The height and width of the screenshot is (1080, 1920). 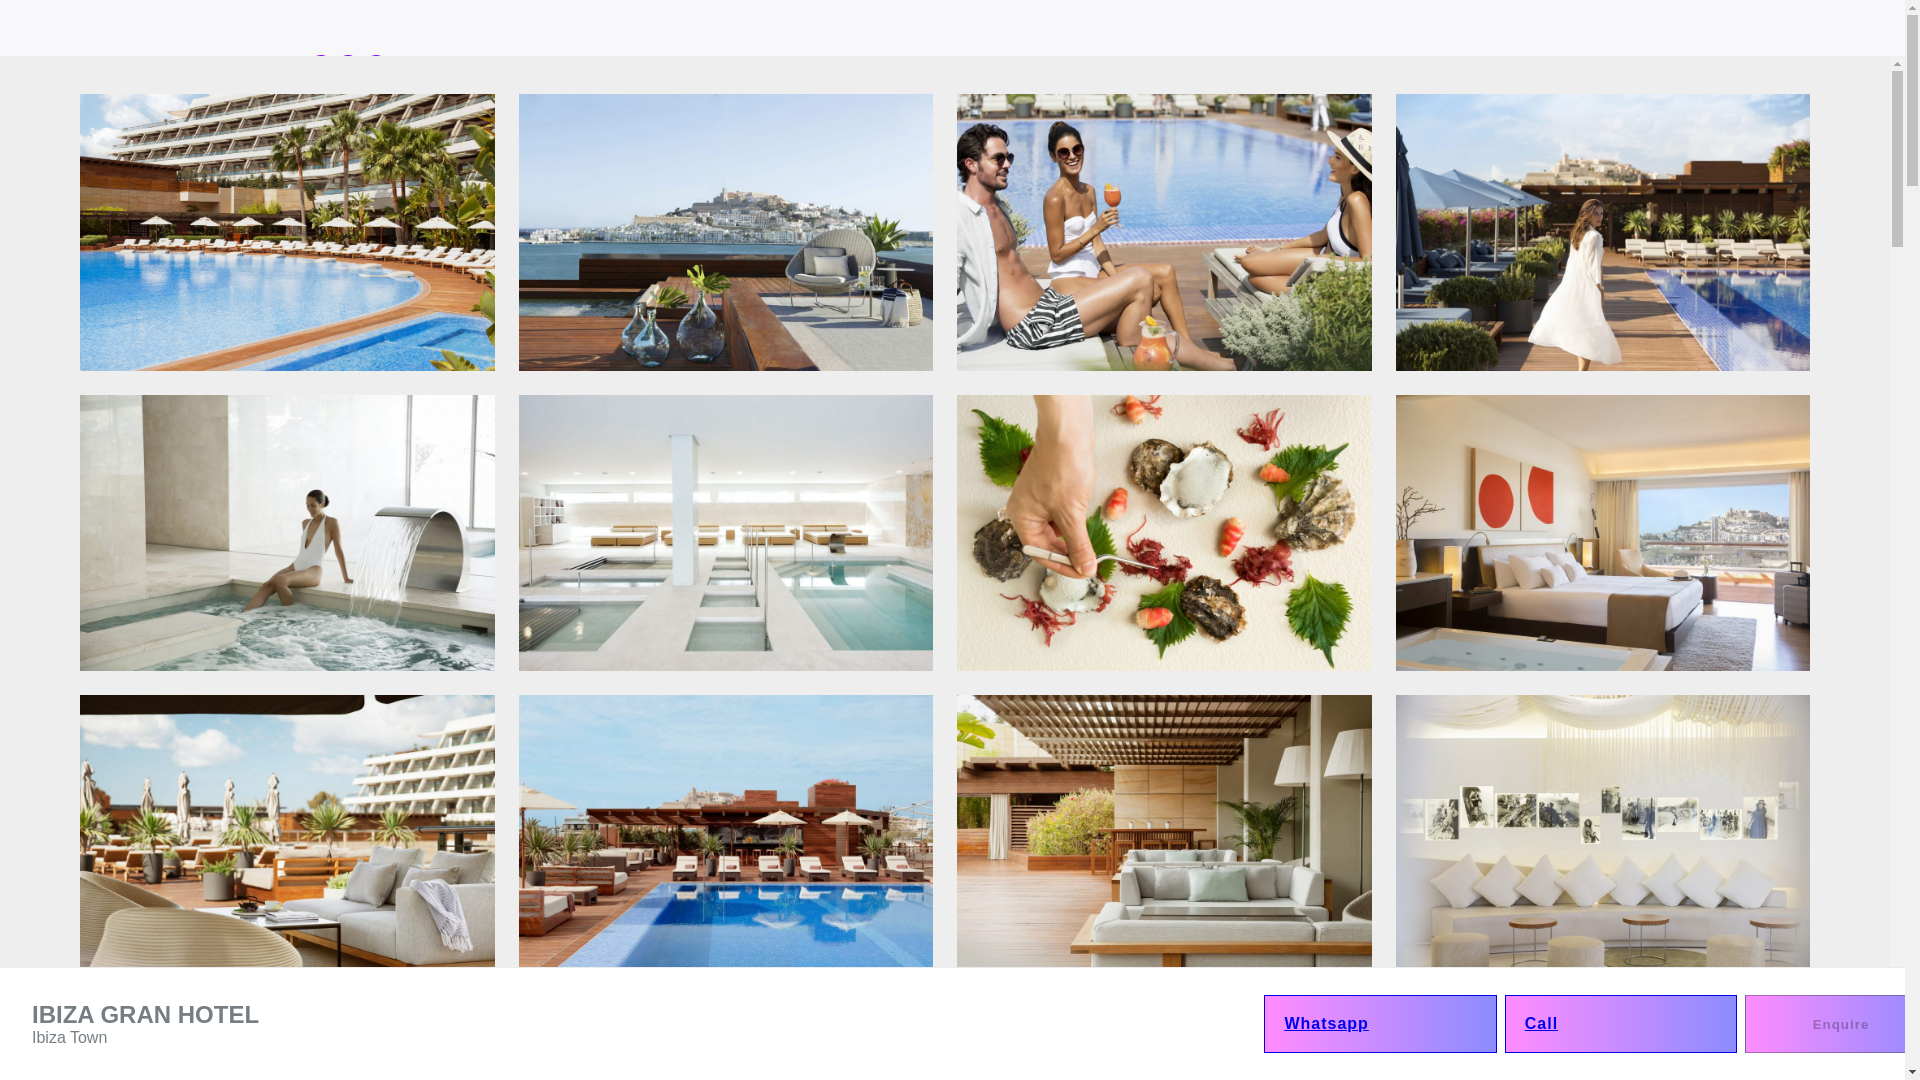 What do you see at coordinates (1650, 320) in the screenshot?
I see `4 BED` at bounding box center [1650, 320].